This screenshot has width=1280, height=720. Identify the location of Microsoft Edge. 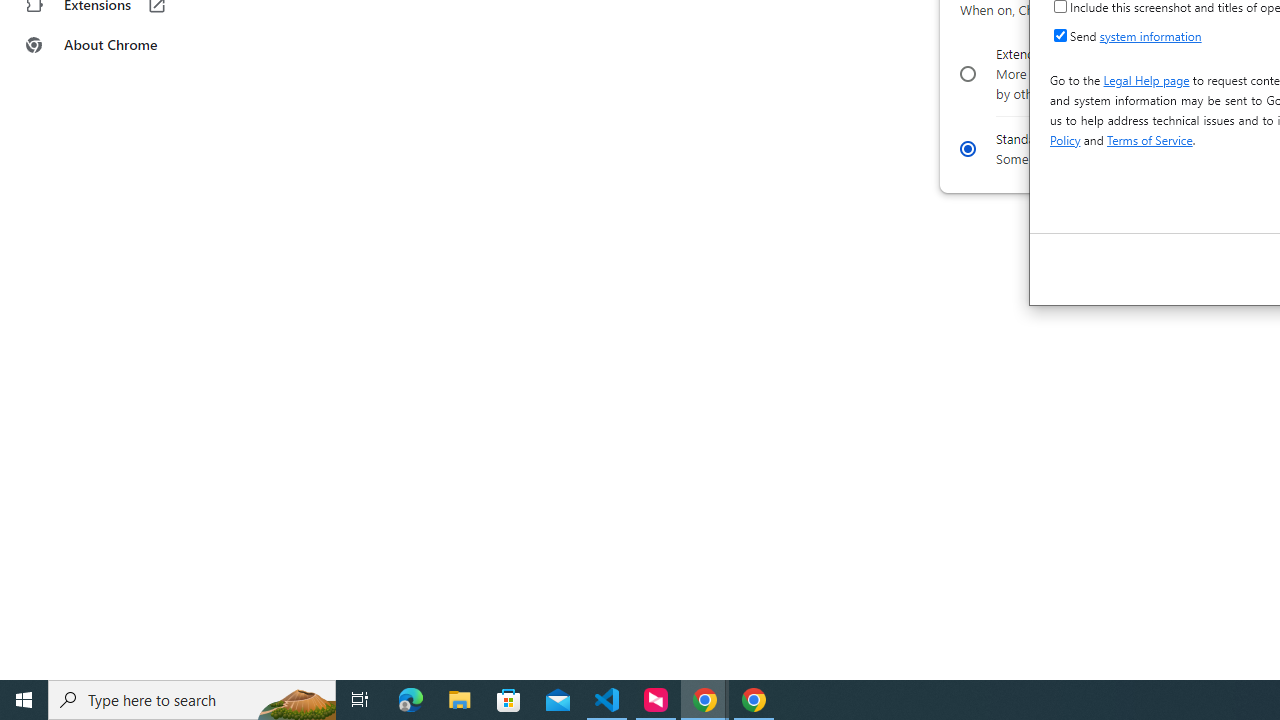
(411, 700).